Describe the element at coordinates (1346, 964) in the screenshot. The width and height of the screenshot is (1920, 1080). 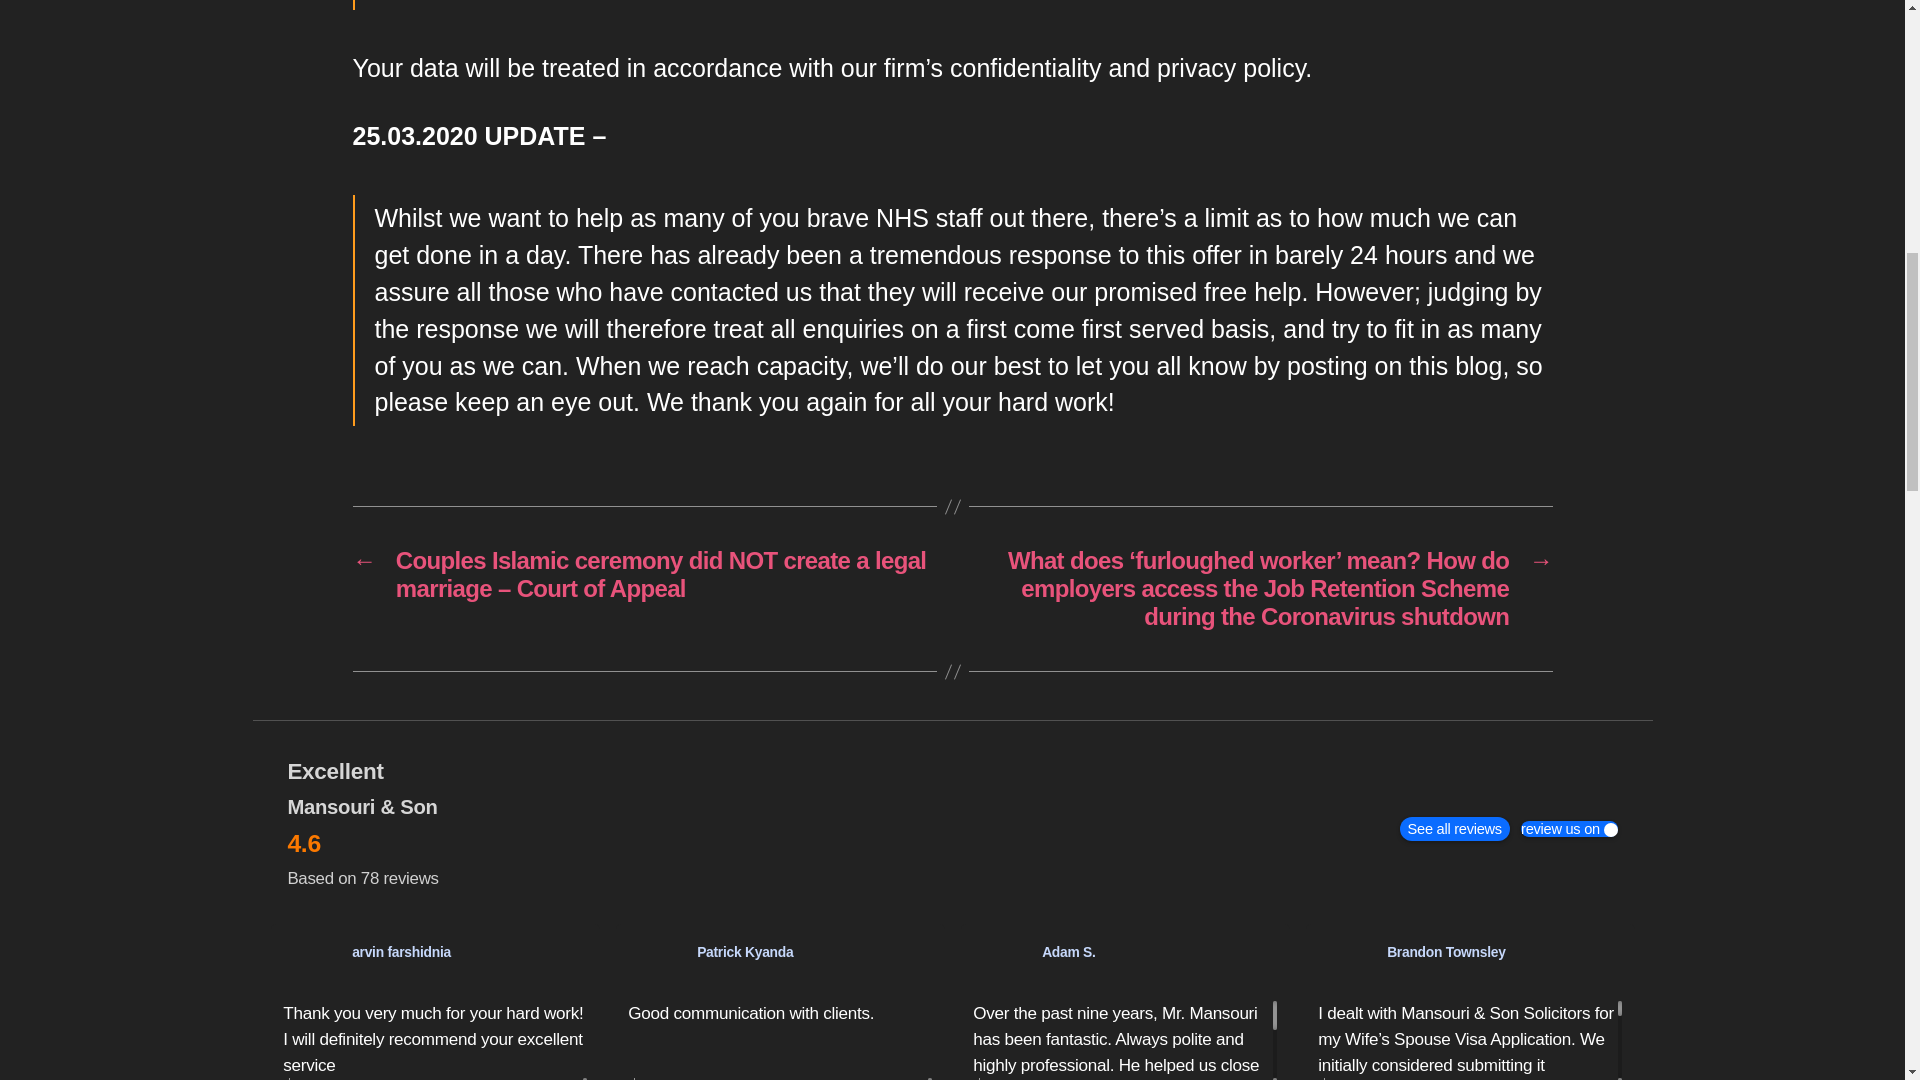
I see `Brandon Townsley` at that location.